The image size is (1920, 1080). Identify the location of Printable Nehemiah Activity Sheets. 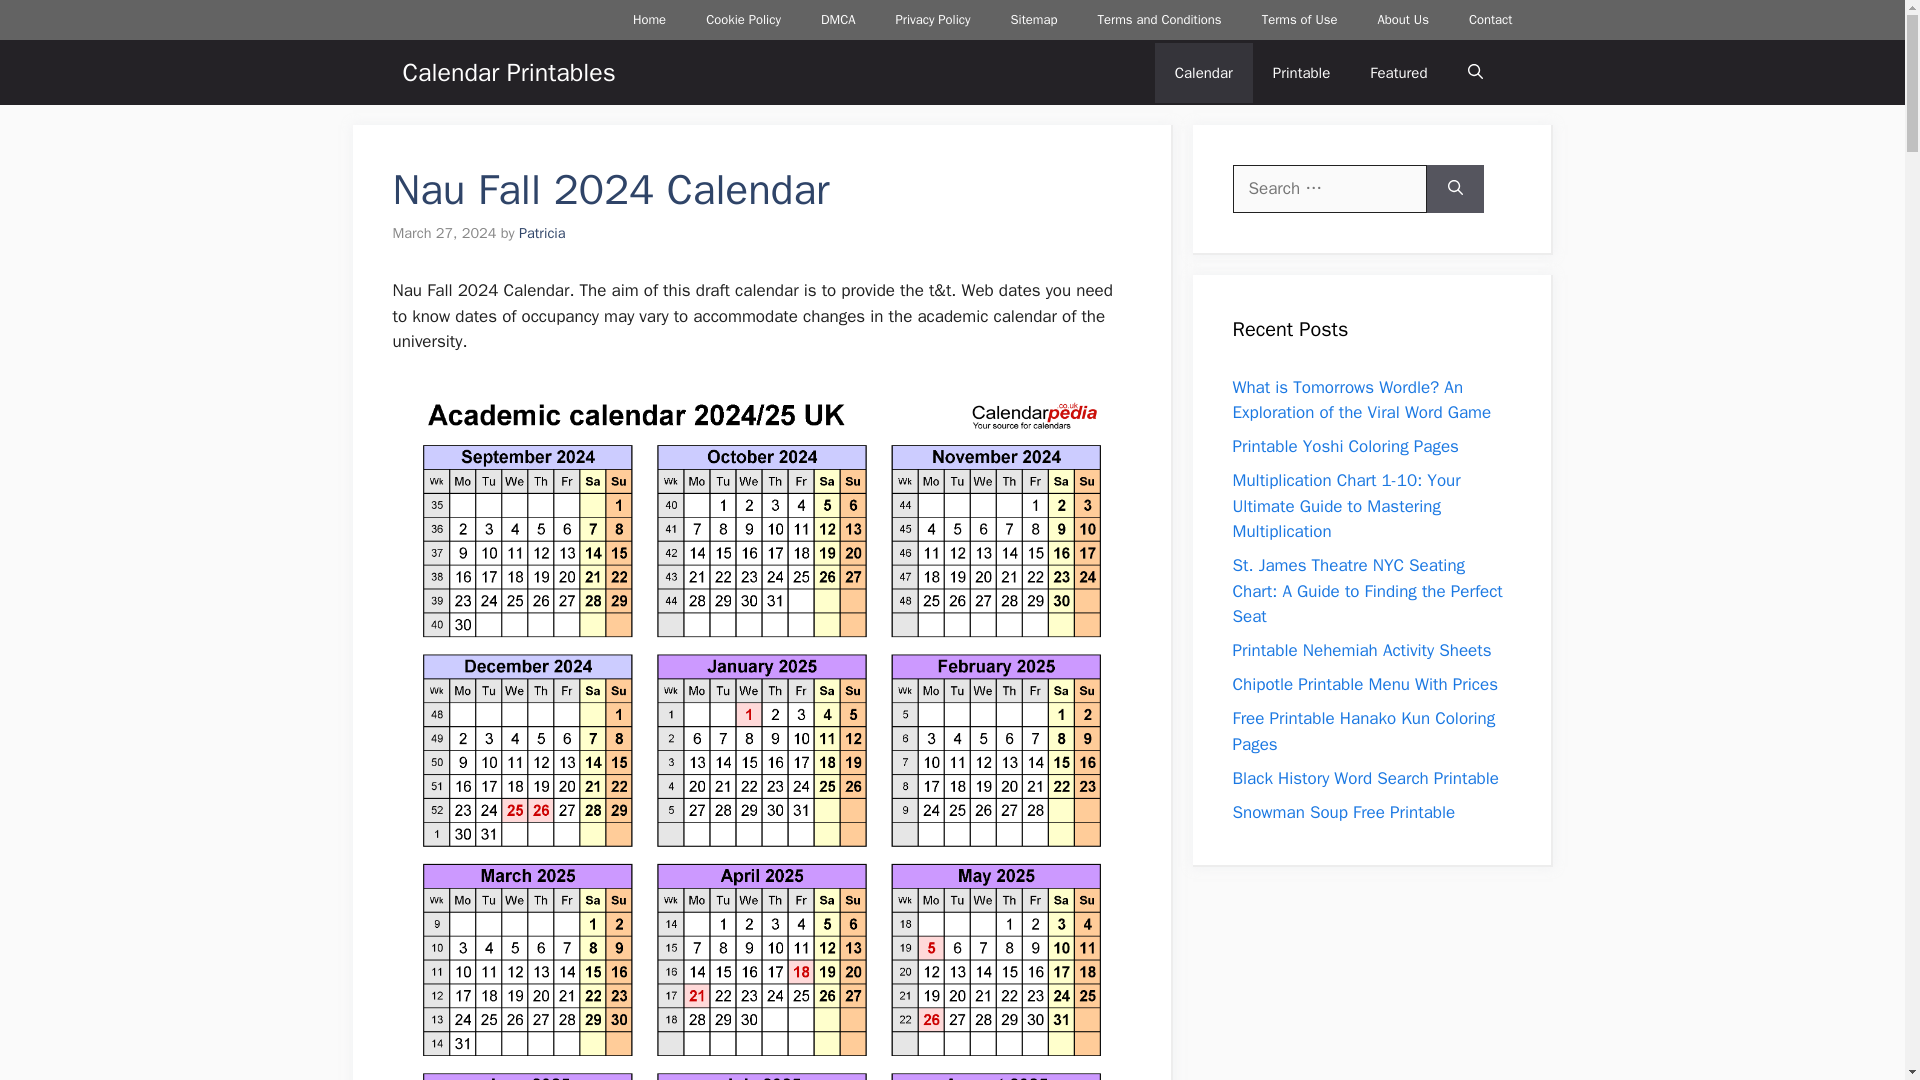
(1362, 650).